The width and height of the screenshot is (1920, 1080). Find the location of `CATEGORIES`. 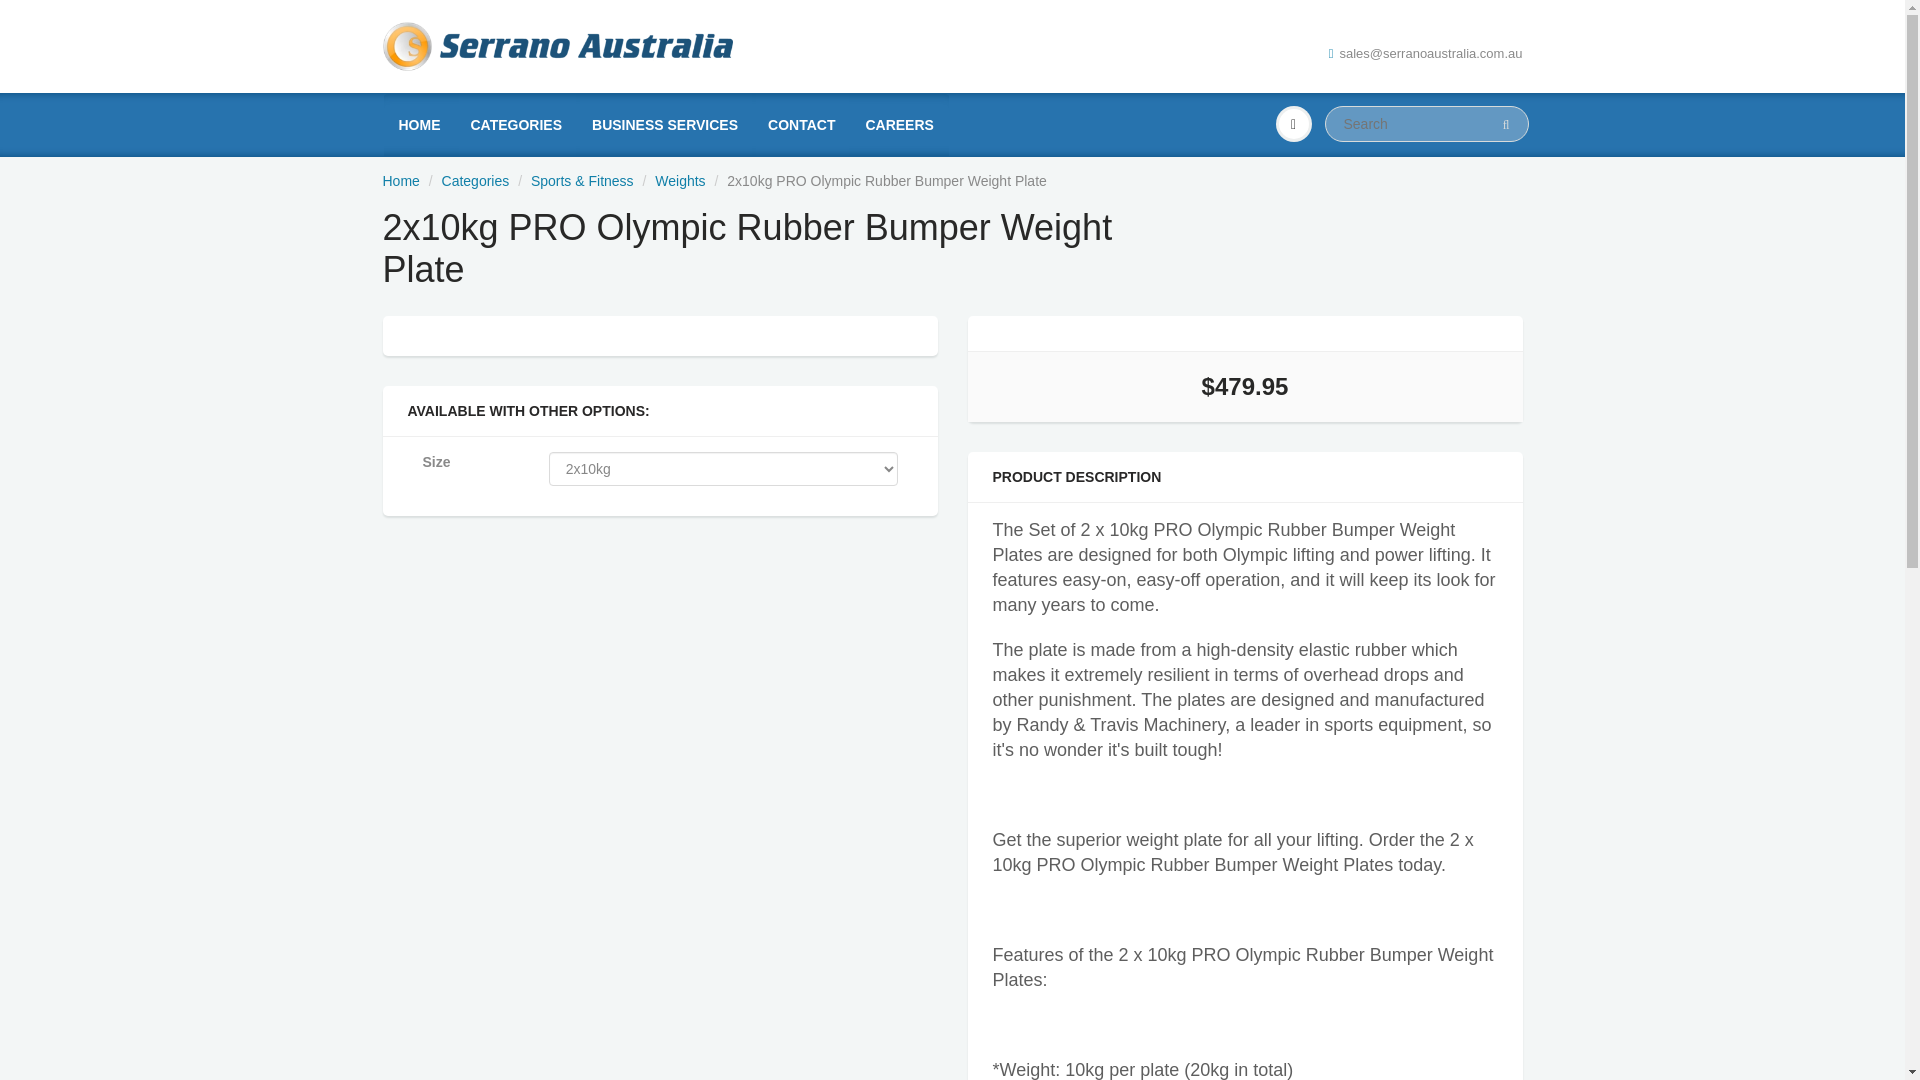

CATEGORIES is located at coordinates (516, 124).